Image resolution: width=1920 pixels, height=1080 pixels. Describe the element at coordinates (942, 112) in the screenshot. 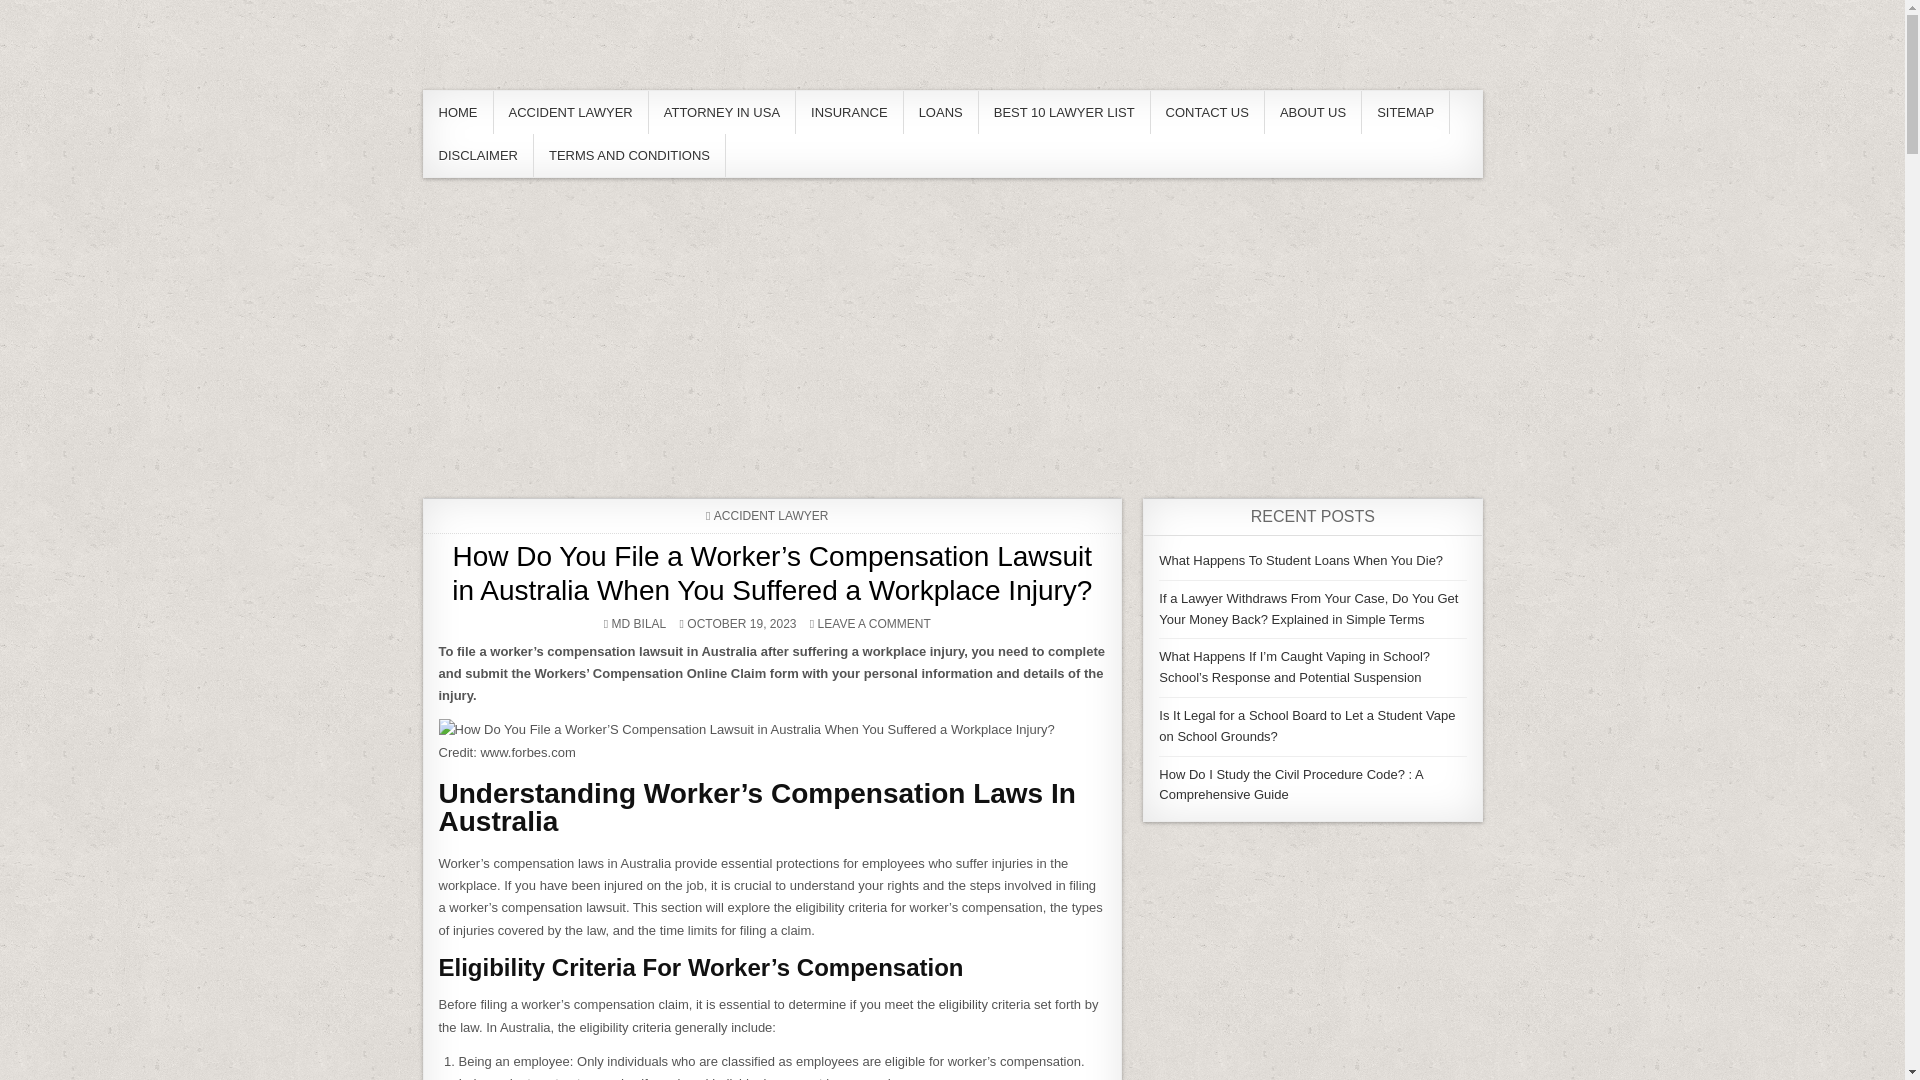

I see `LOANS` at that location.